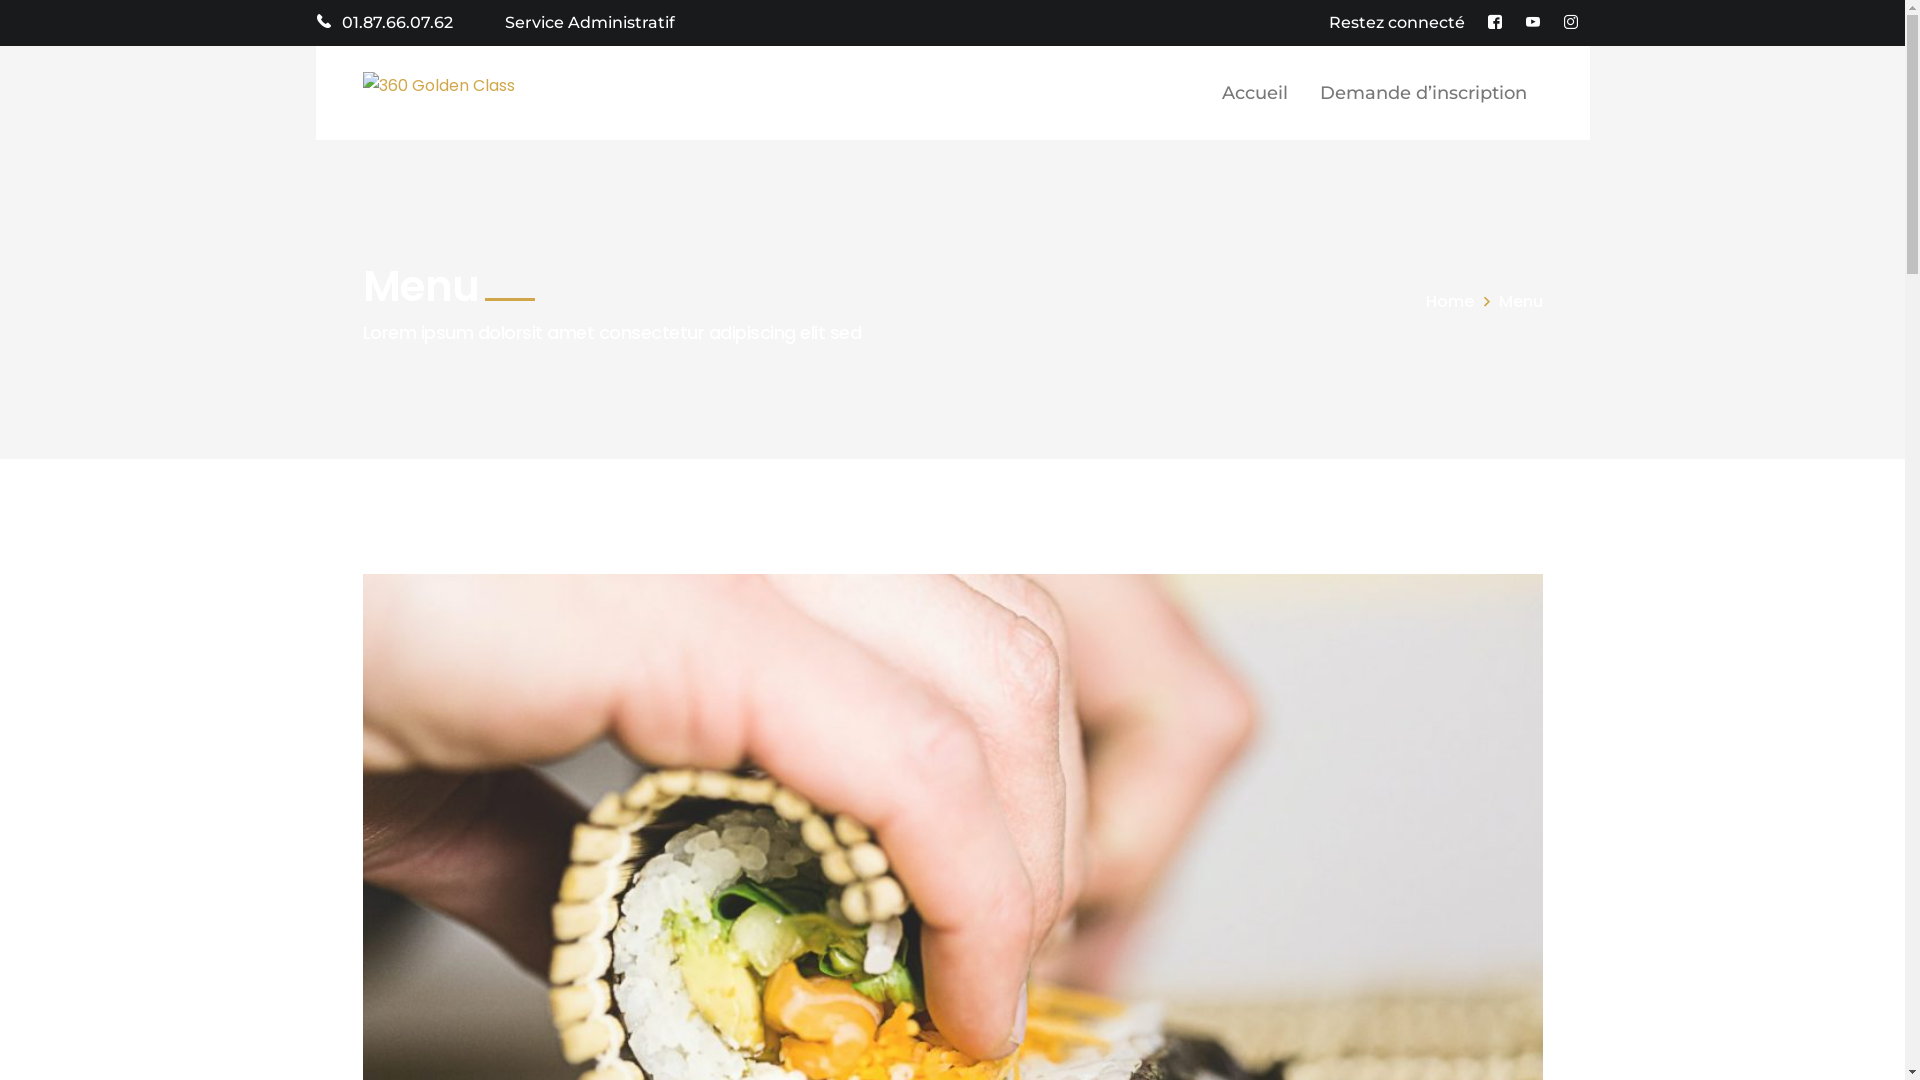 The image size is (1920, 1080). What do you see at coordinates (1255, 93) in the screenshot?
I see `Accueil` at bounding box center [1255, 93].